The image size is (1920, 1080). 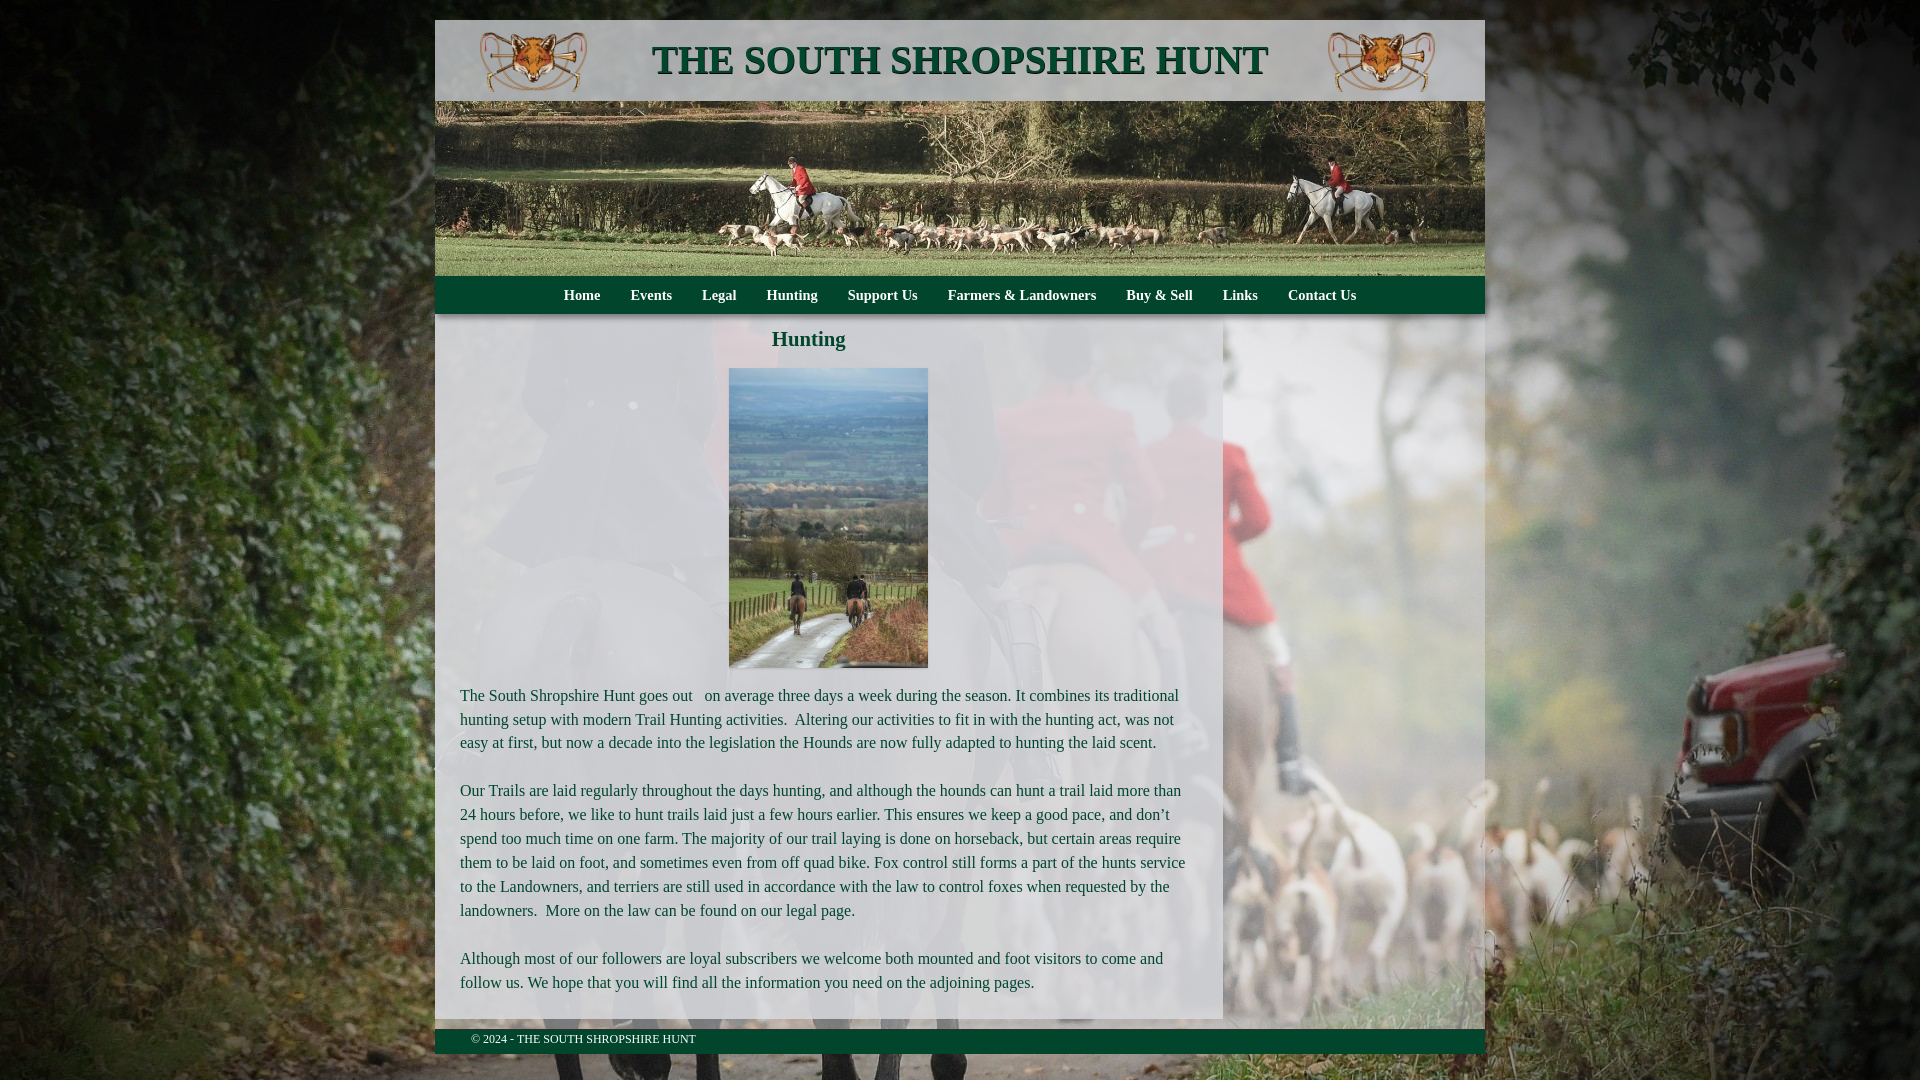 I want to click on Links, so click(x=1240, y=295).